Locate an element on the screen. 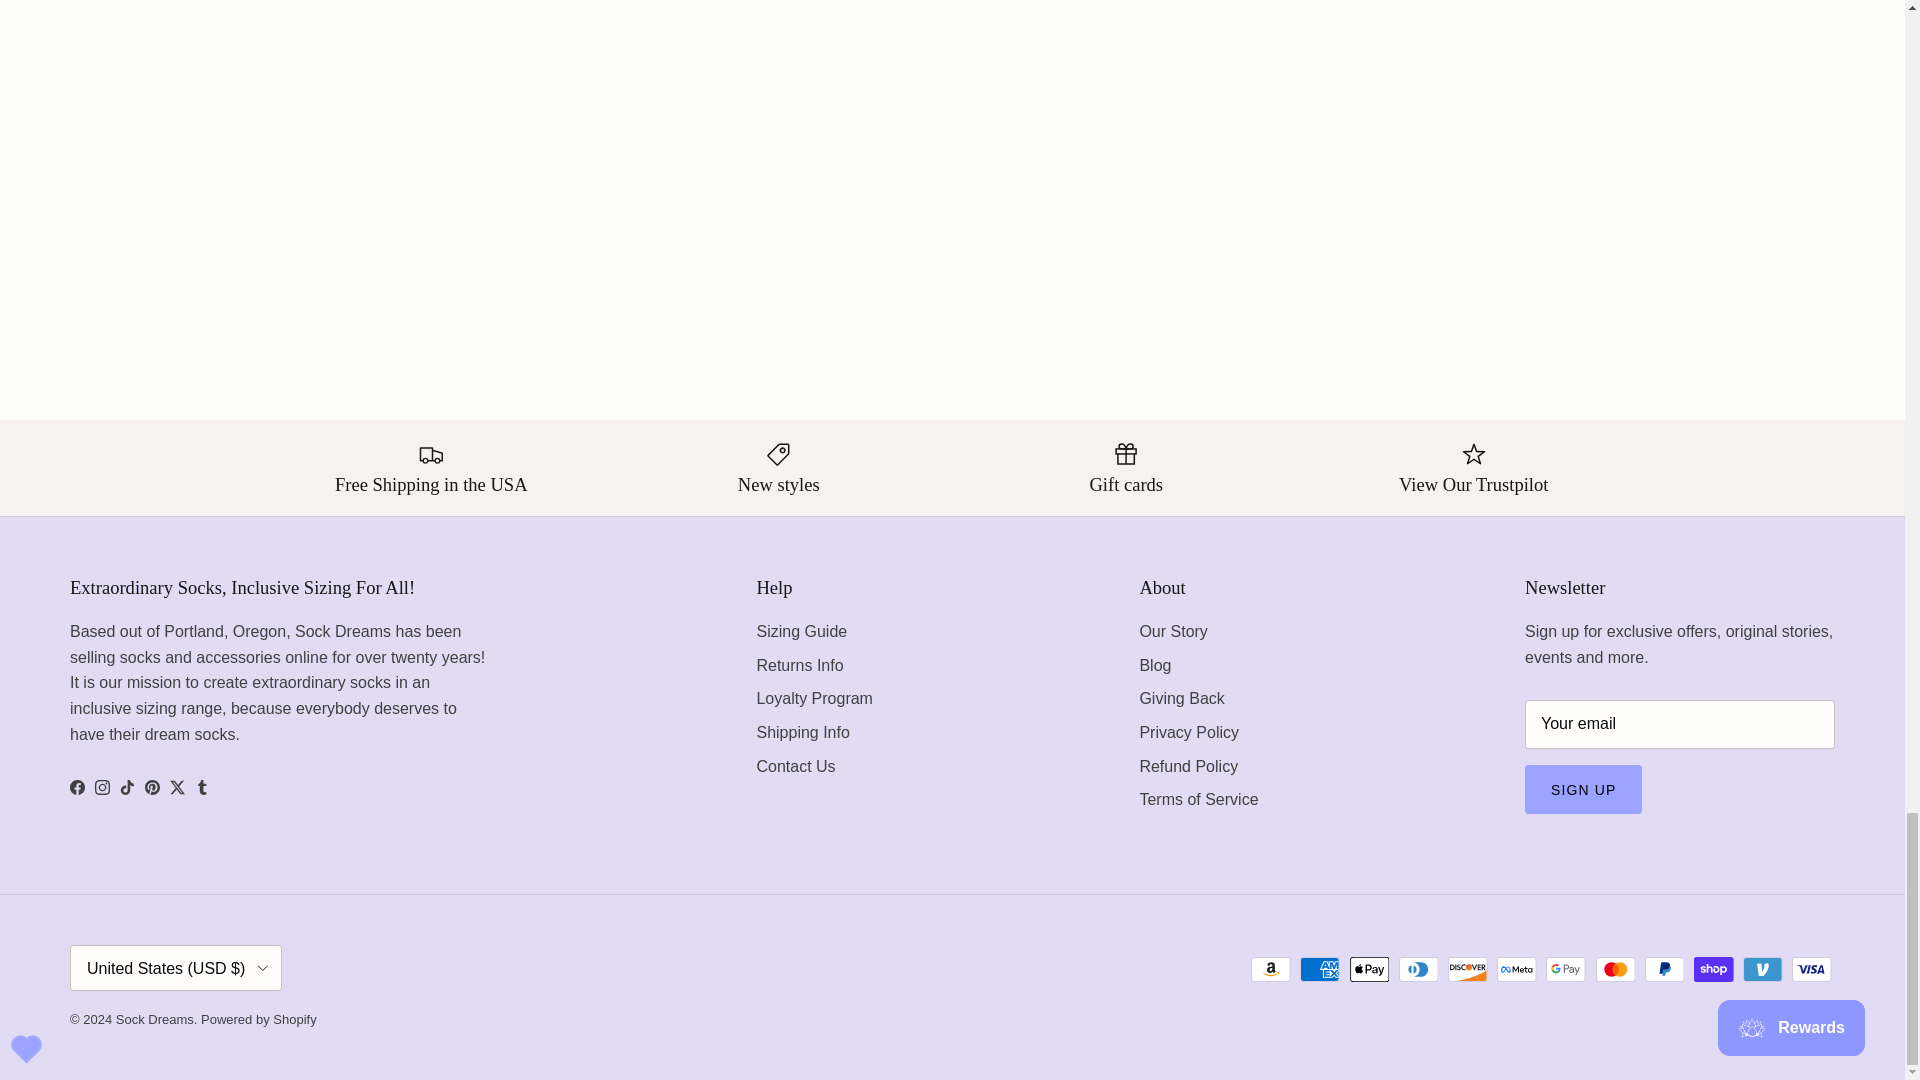 This screenshot has width=1920, height=1080. Sock Dreams on Instagram is located at coordinates (102, 786).